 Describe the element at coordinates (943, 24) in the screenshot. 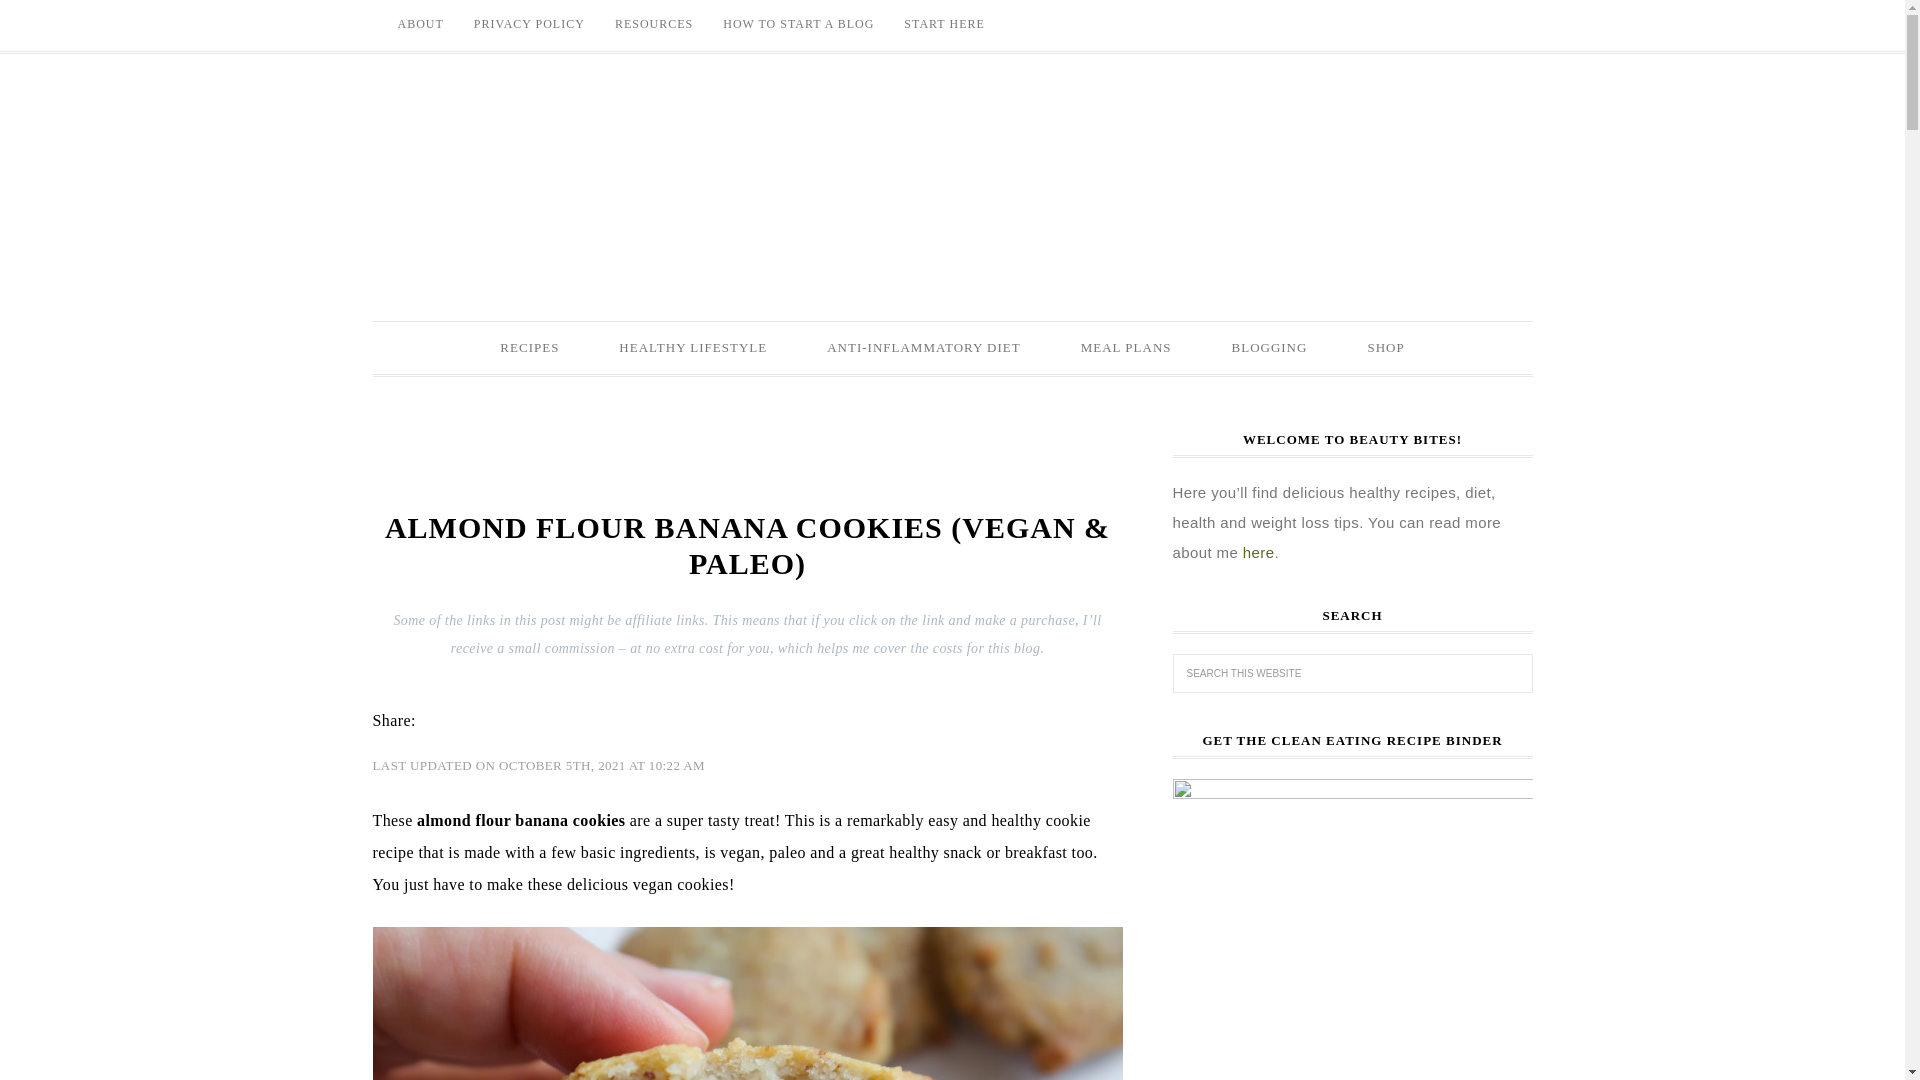

I see `START HERE` at that location.